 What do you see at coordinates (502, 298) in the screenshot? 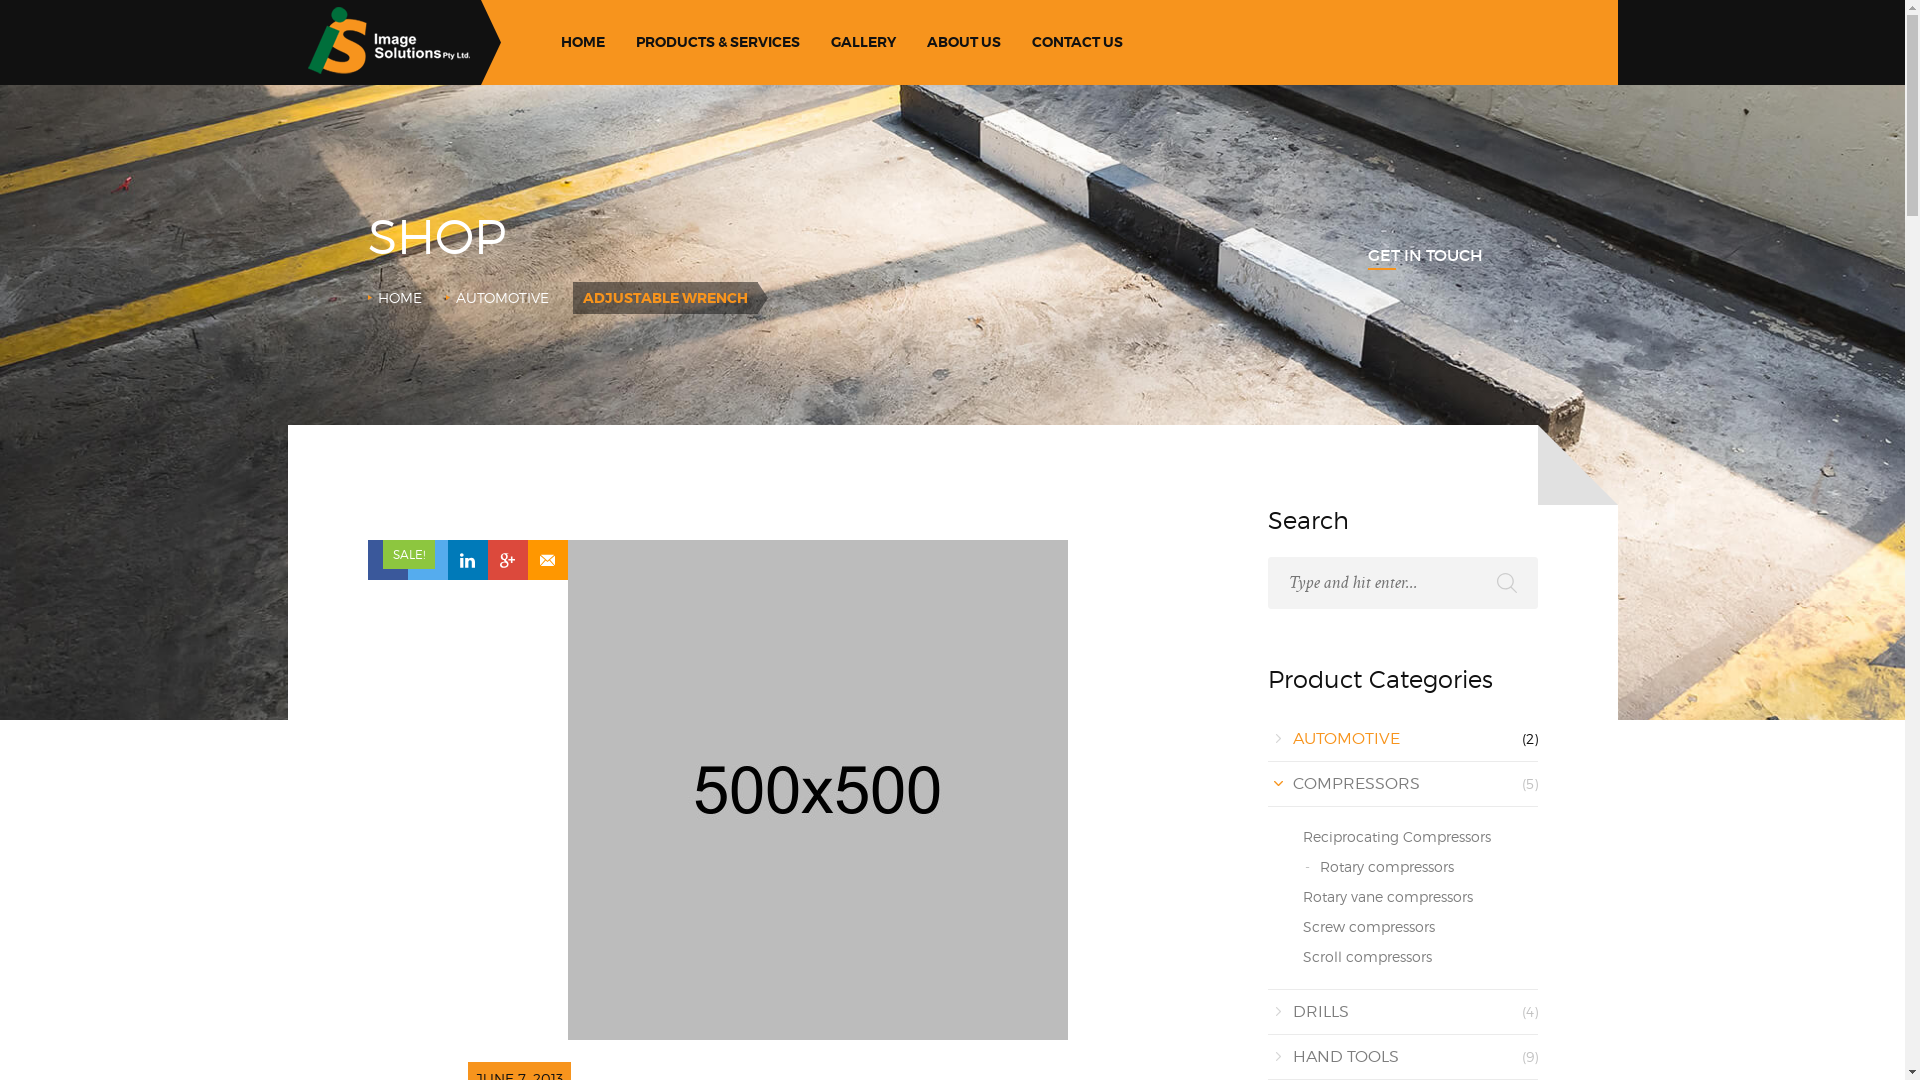
I see `AUTOMOTIVE` at bounding box center [502, 298].